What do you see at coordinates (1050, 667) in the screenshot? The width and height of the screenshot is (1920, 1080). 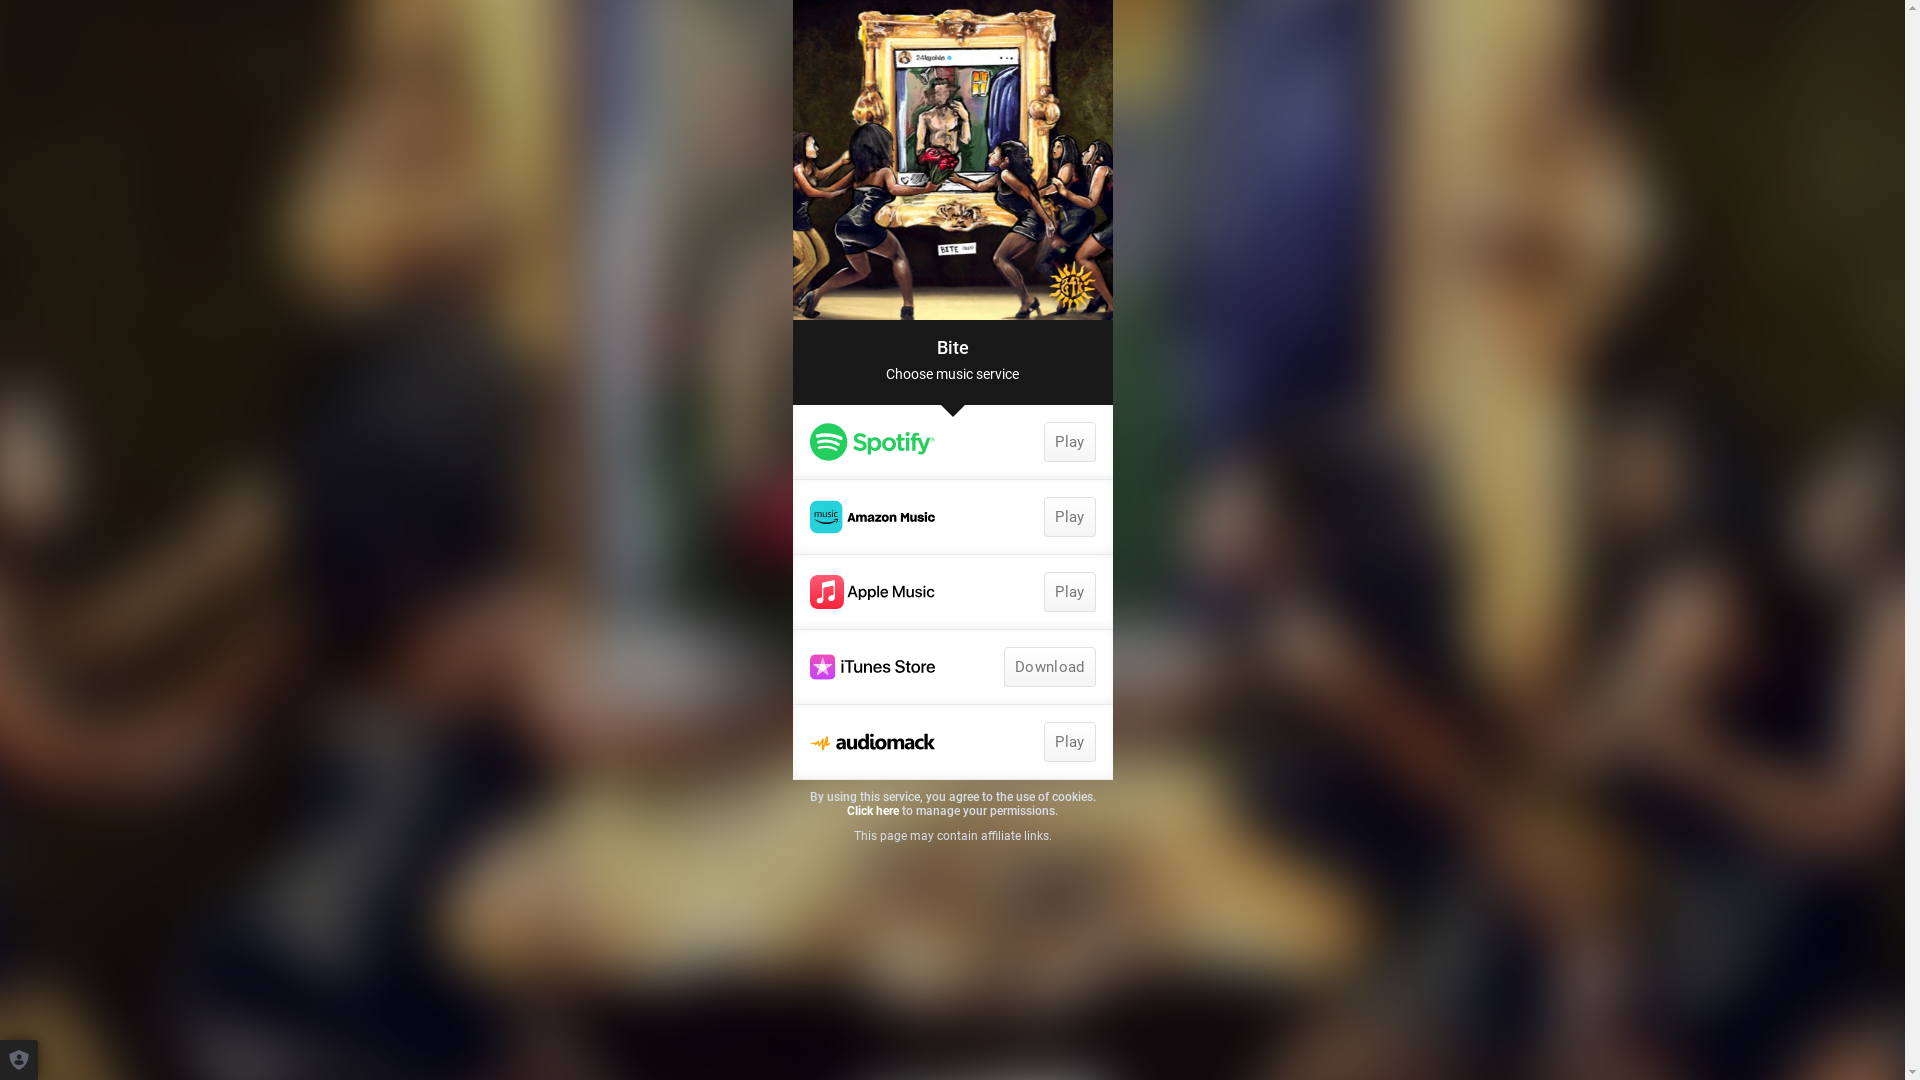 I see `Download` at bounding box center [1050, 667].